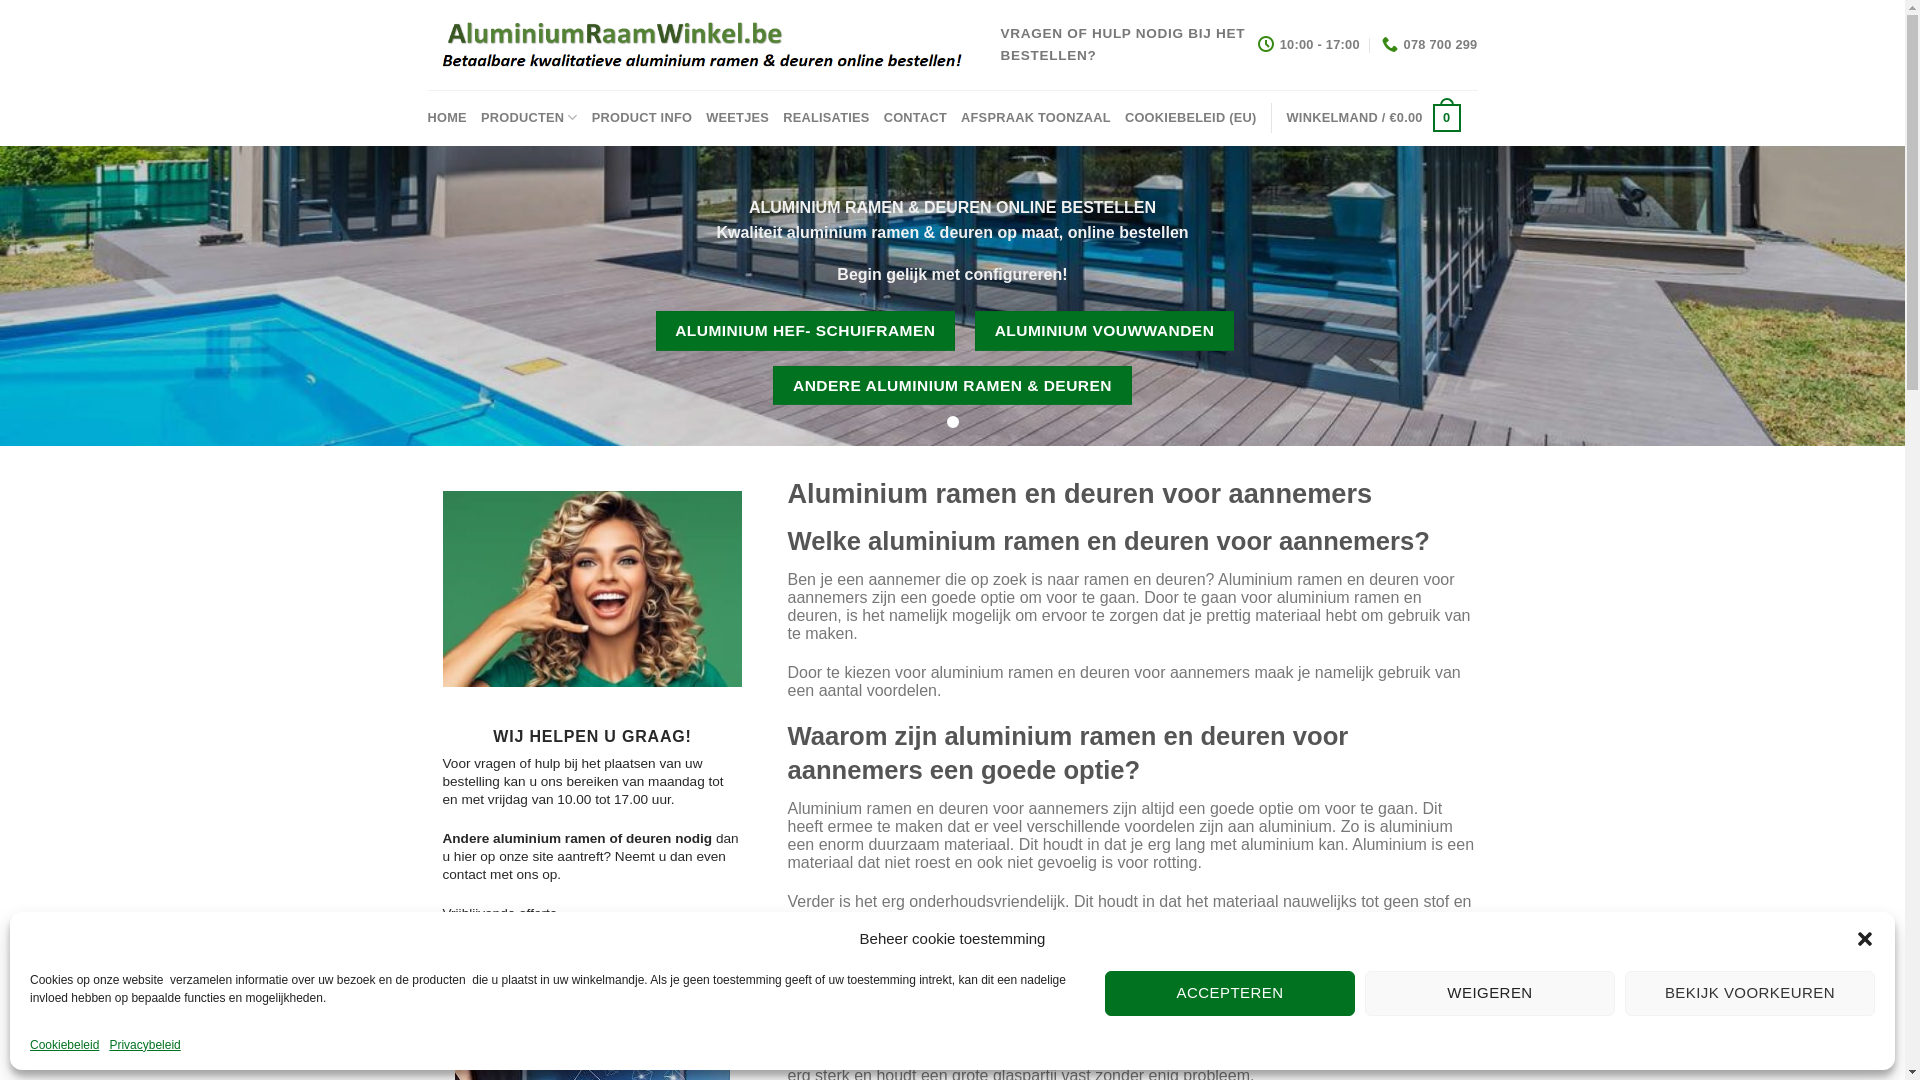 The width and height of the screenshot is (1920, 1080). I want to click on 078 700 299, so click(1430, 45).